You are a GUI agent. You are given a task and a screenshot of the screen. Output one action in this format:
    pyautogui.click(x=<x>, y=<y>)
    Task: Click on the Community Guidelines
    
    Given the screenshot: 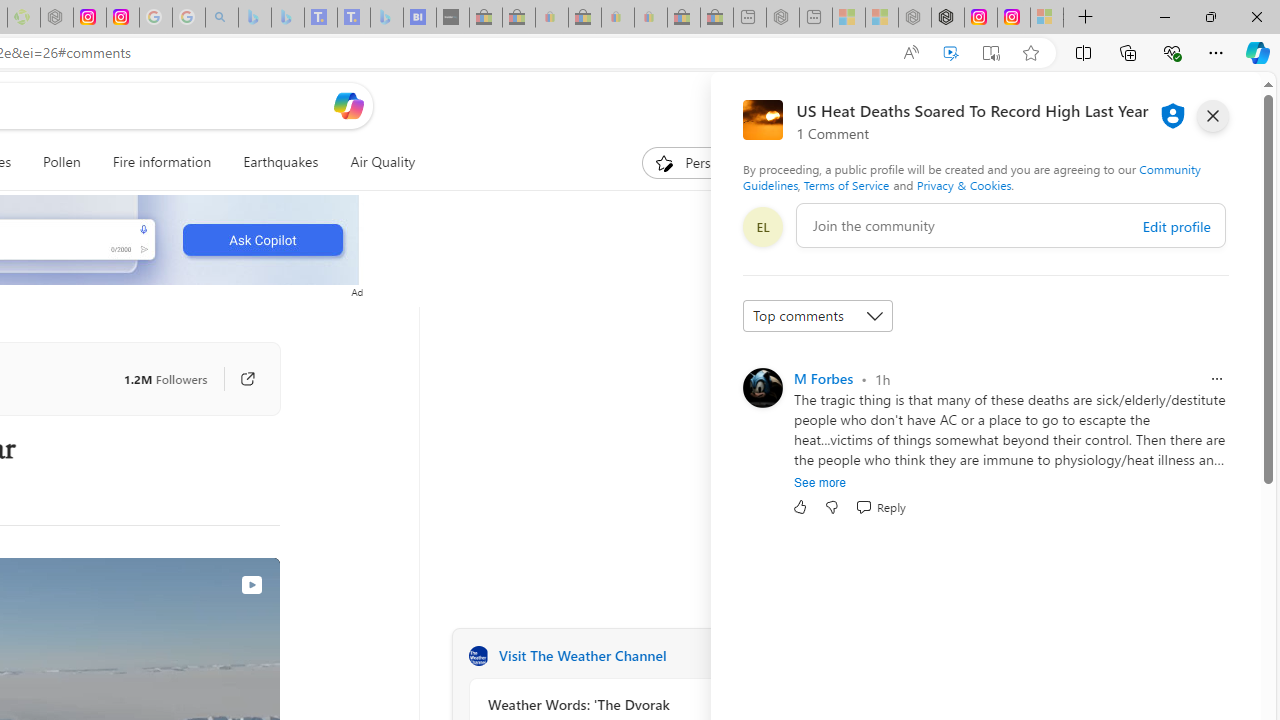 What is the action you would take?
    pyautogui.click(x=971, y=176)
    